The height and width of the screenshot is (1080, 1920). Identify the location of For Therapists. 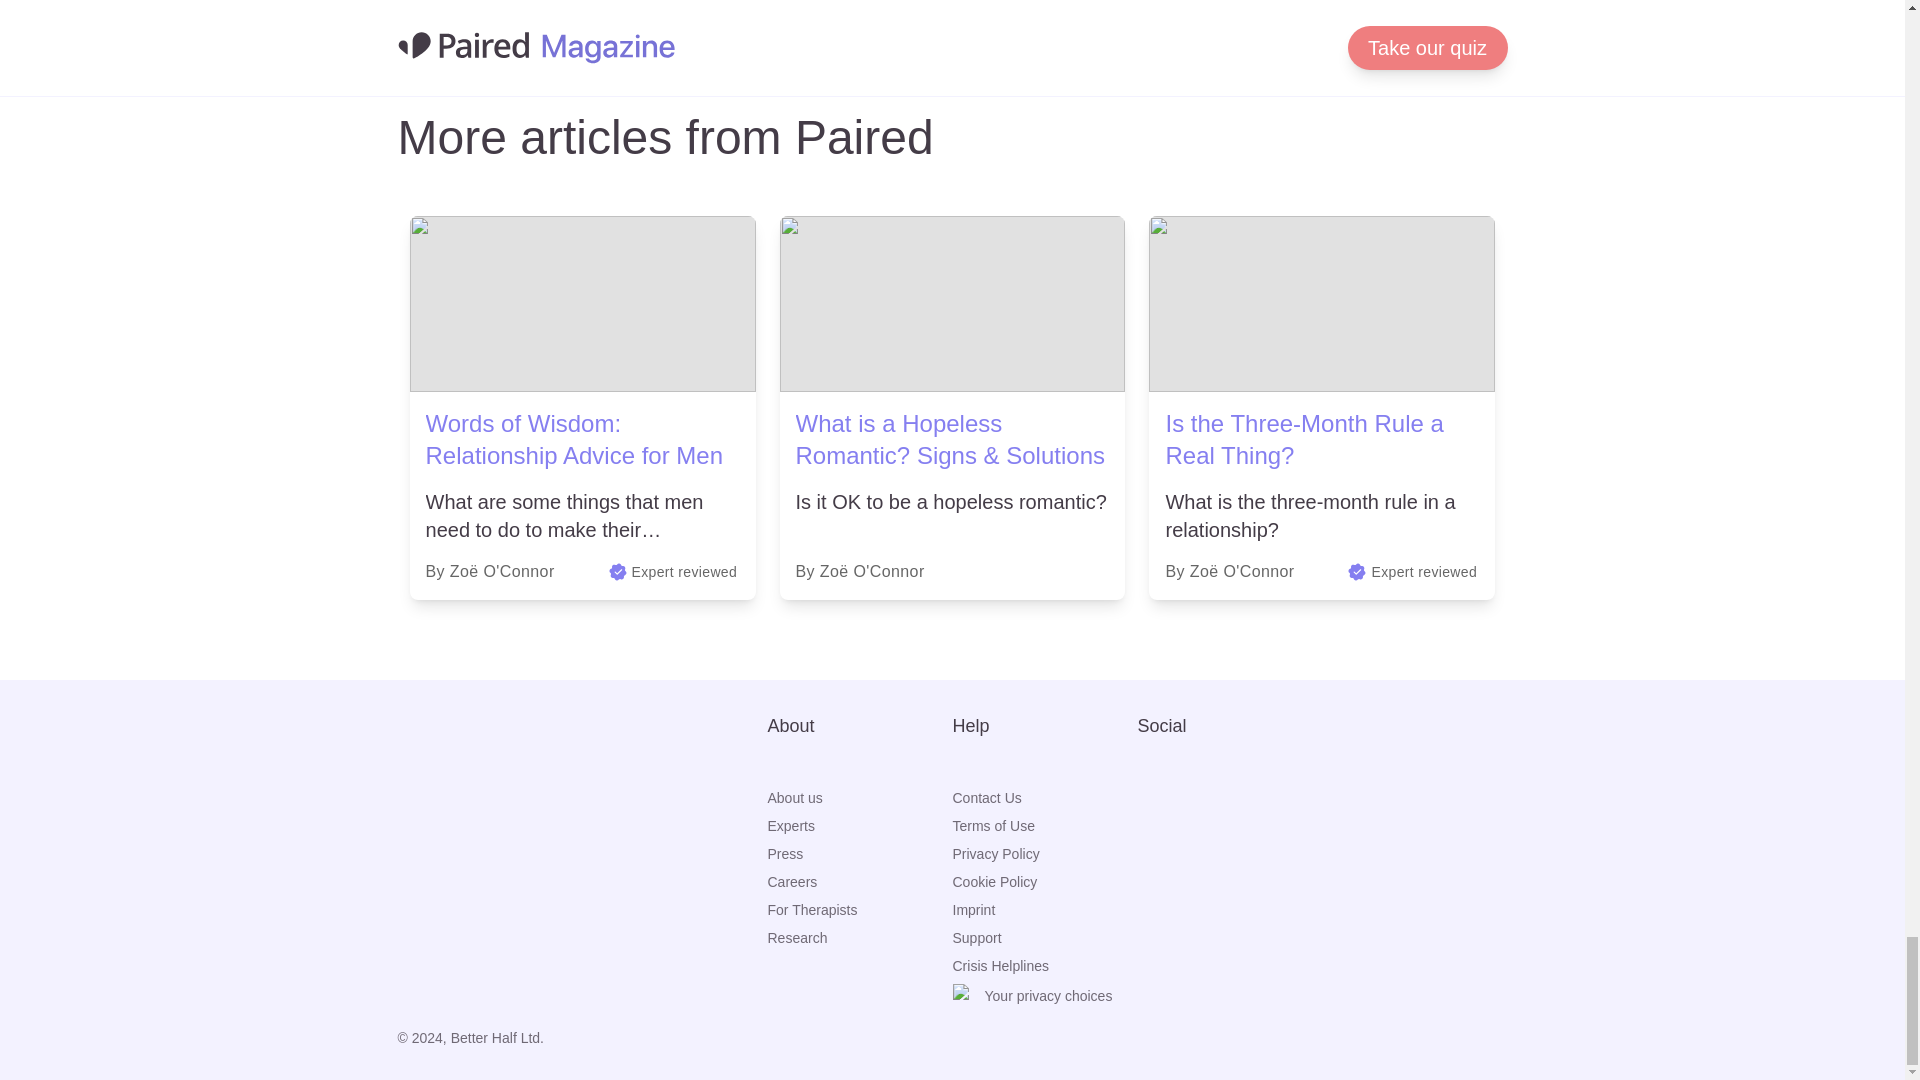
(860, 910).